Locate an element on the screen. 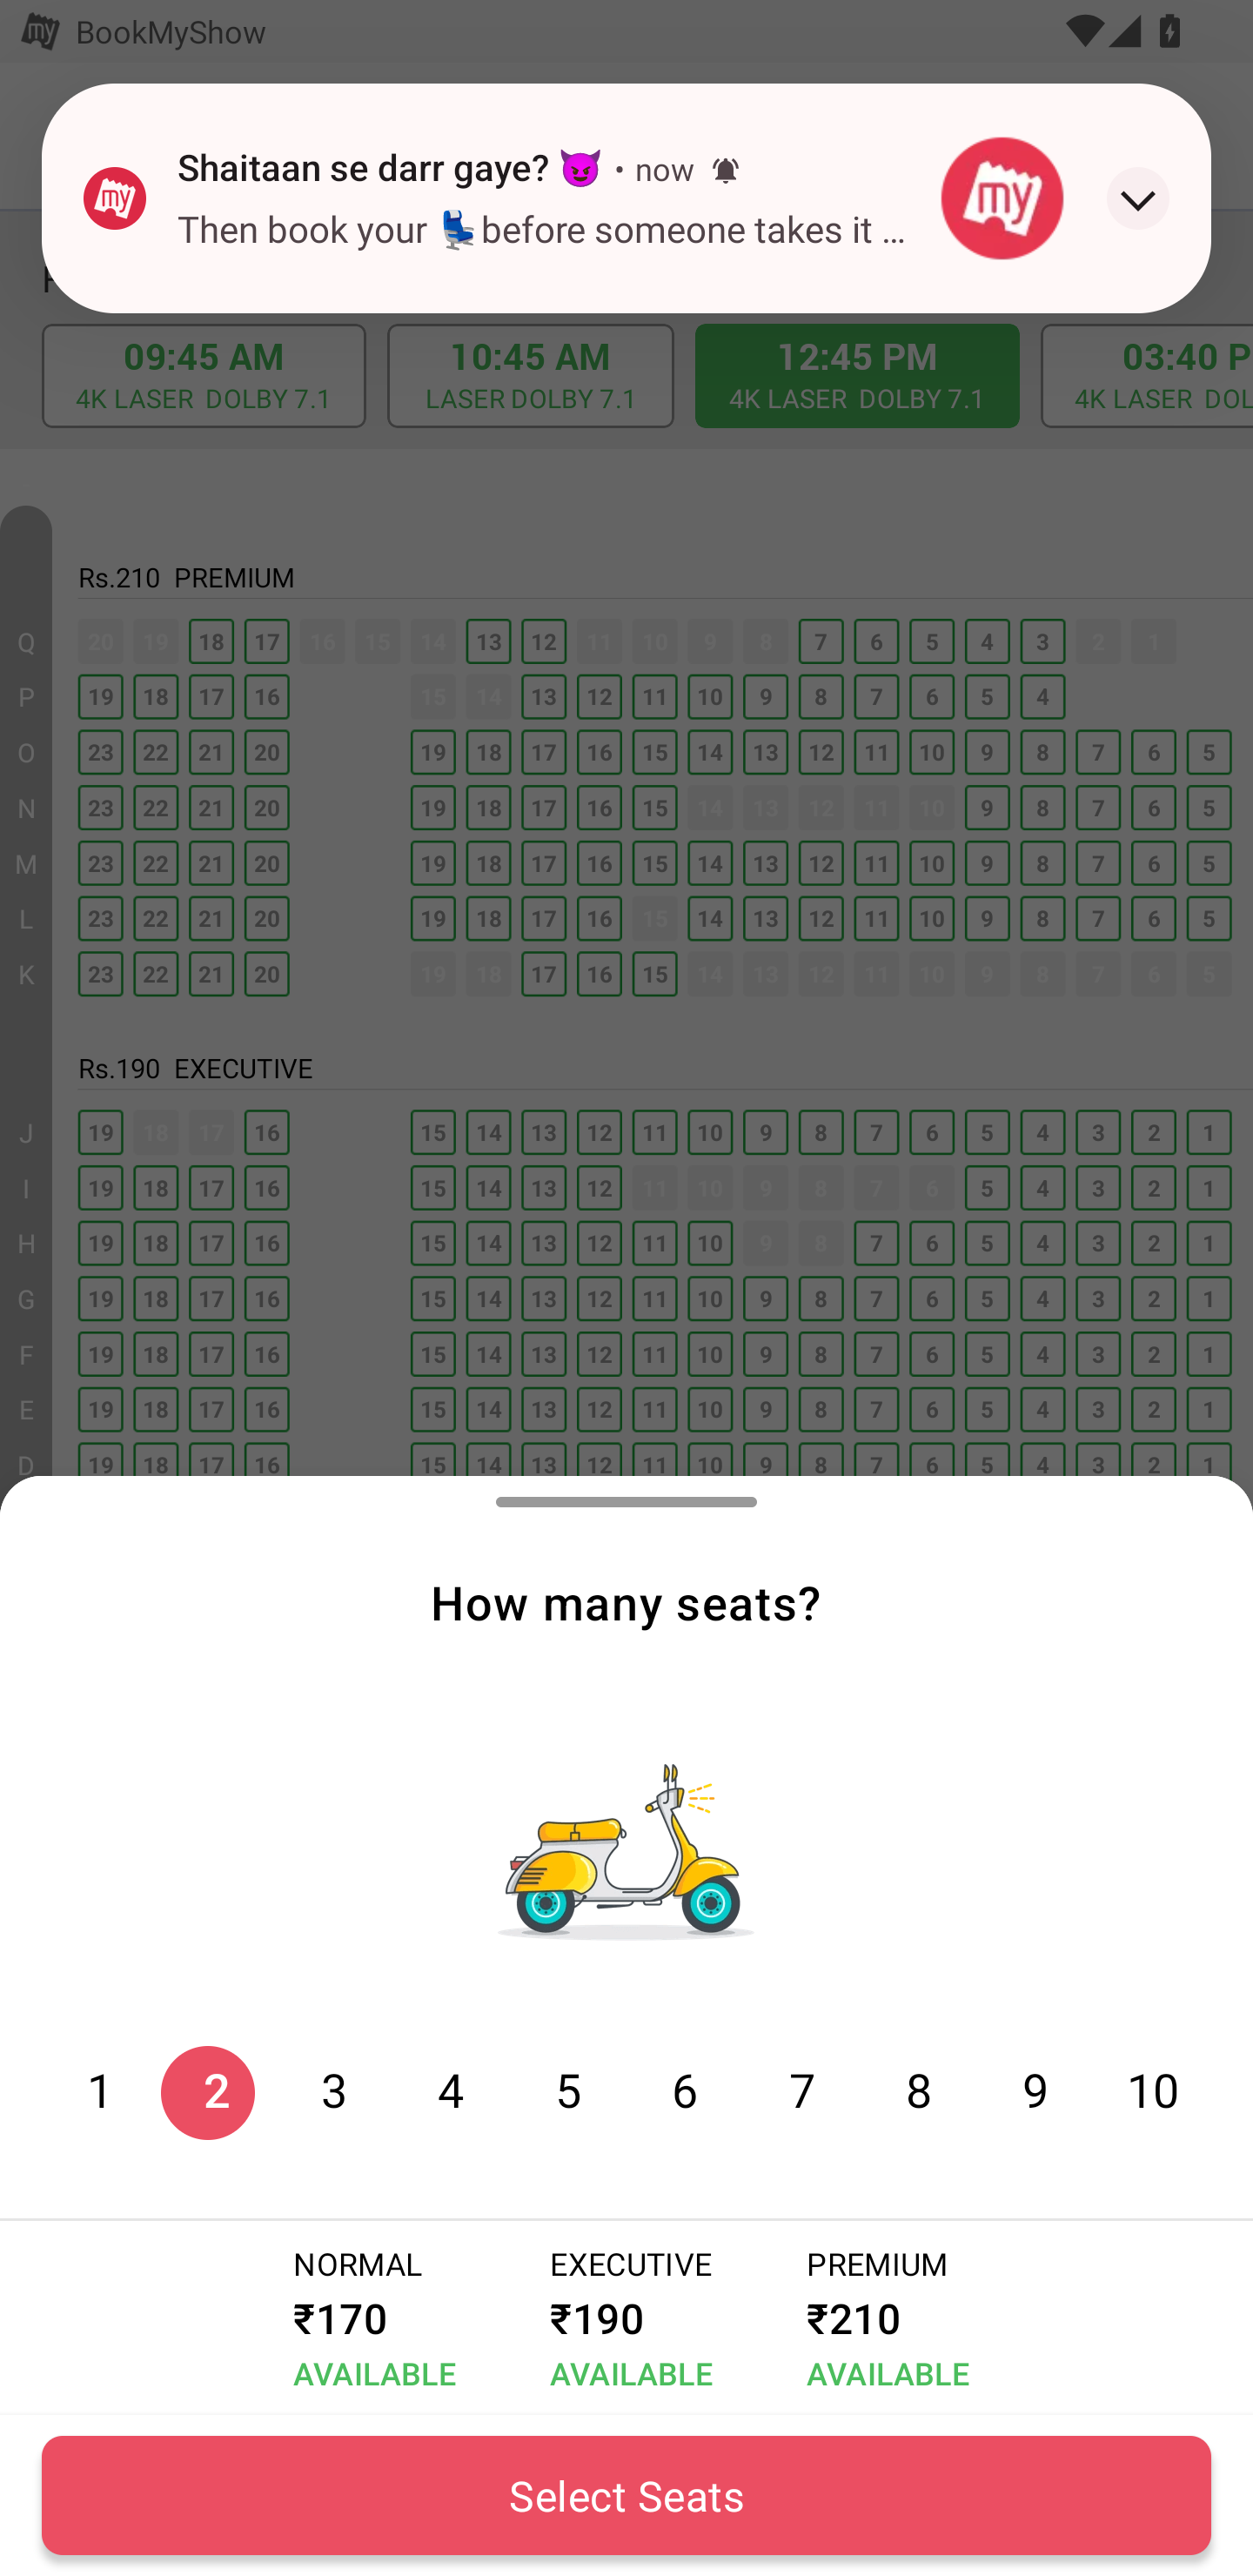 The height and width of the screenshot is (2576, 1253). NORMAL ₹170 AVAILABLE is located at coordinates (369, 2318).